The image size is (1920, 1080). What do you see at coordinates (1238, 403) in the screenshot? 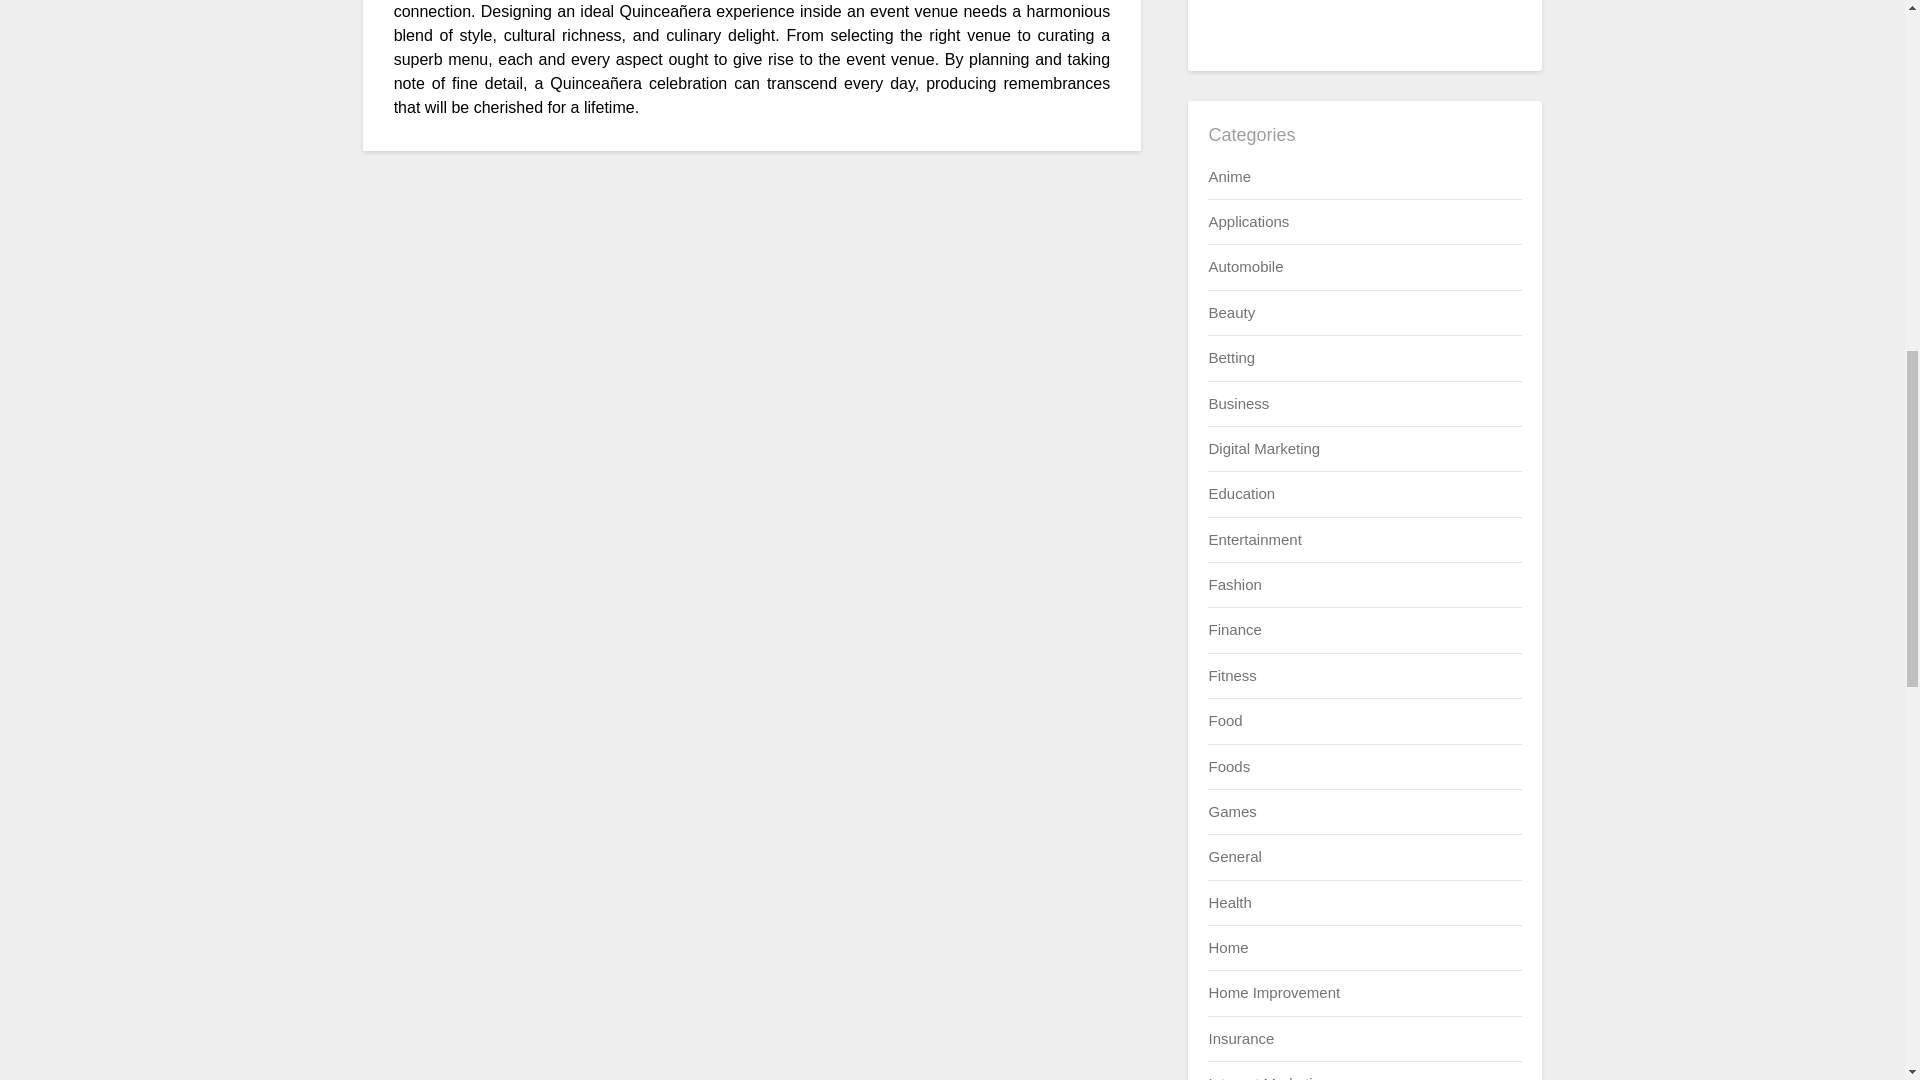
I see `Business` at bounding box center [1238, 403].